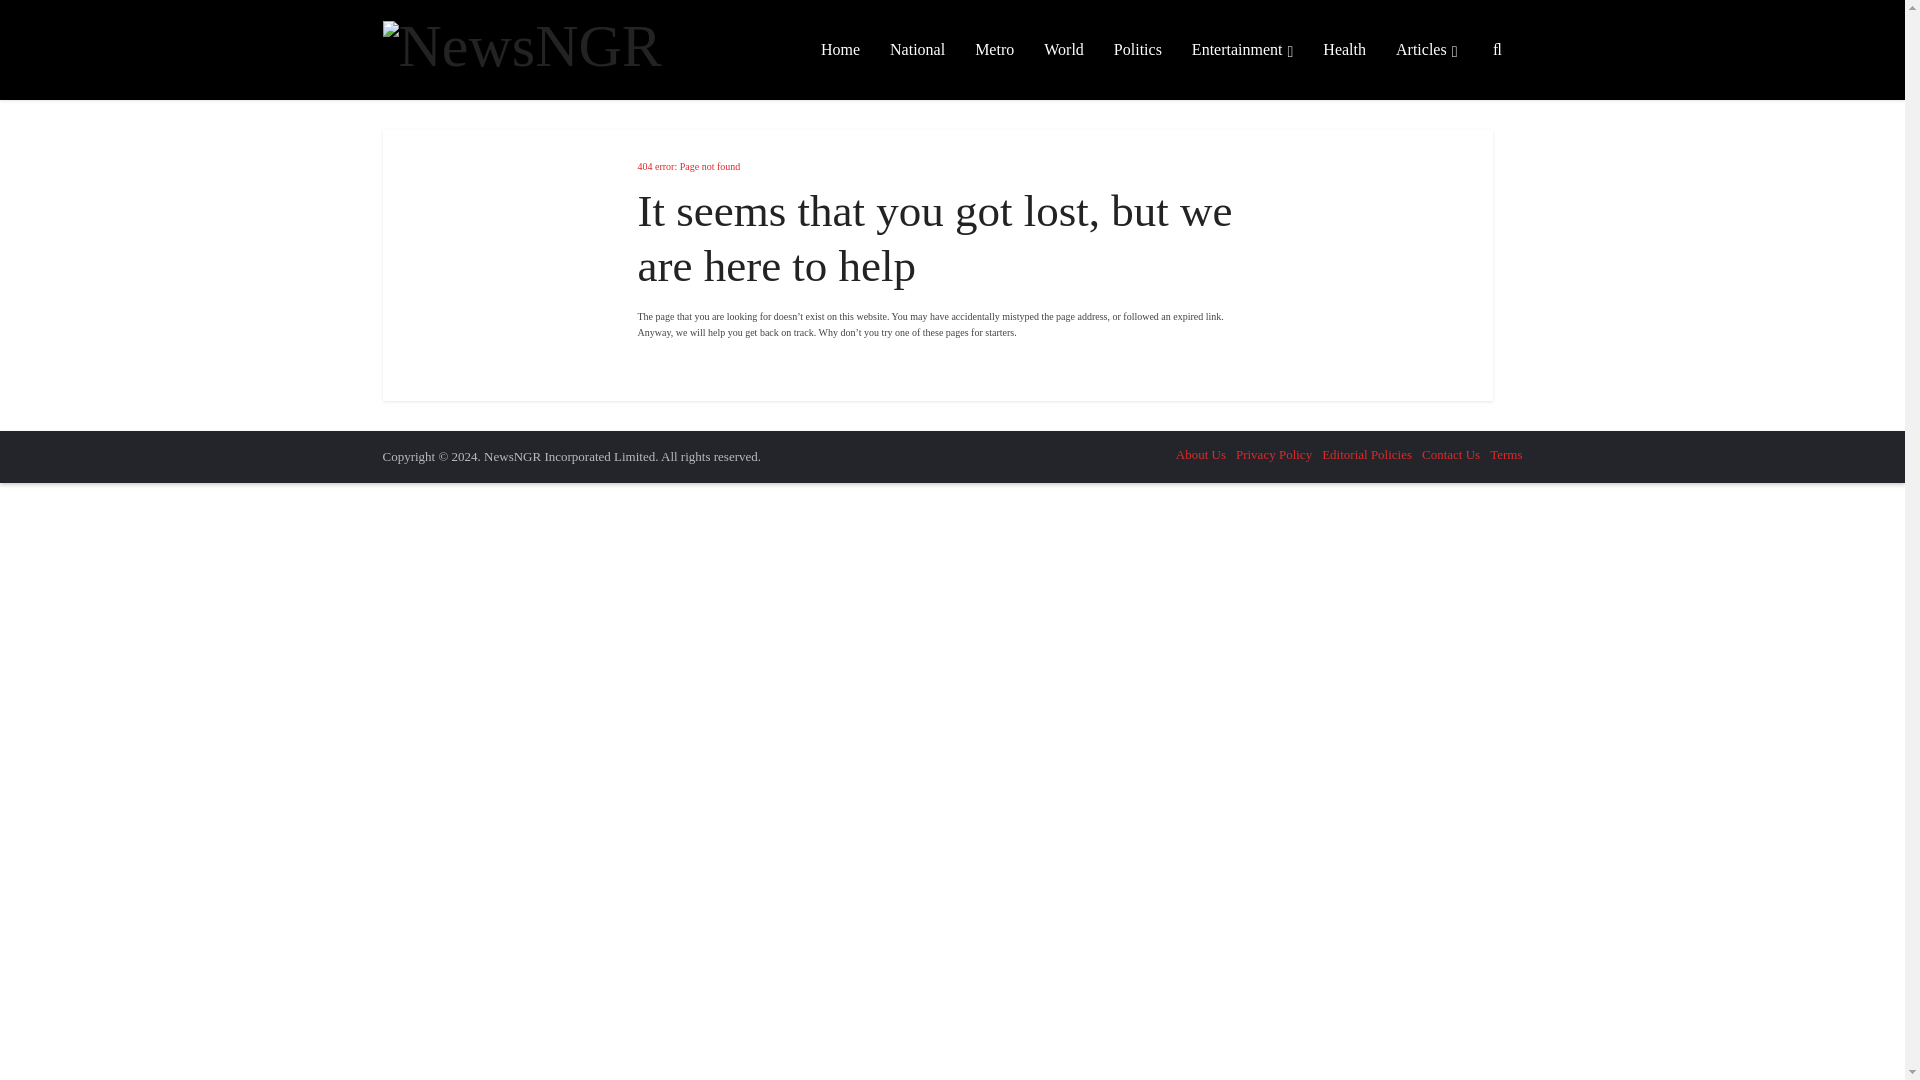 This screenshot has width=1920, height=1080. I want to click on Privacy Policy, so click(1274, 454).